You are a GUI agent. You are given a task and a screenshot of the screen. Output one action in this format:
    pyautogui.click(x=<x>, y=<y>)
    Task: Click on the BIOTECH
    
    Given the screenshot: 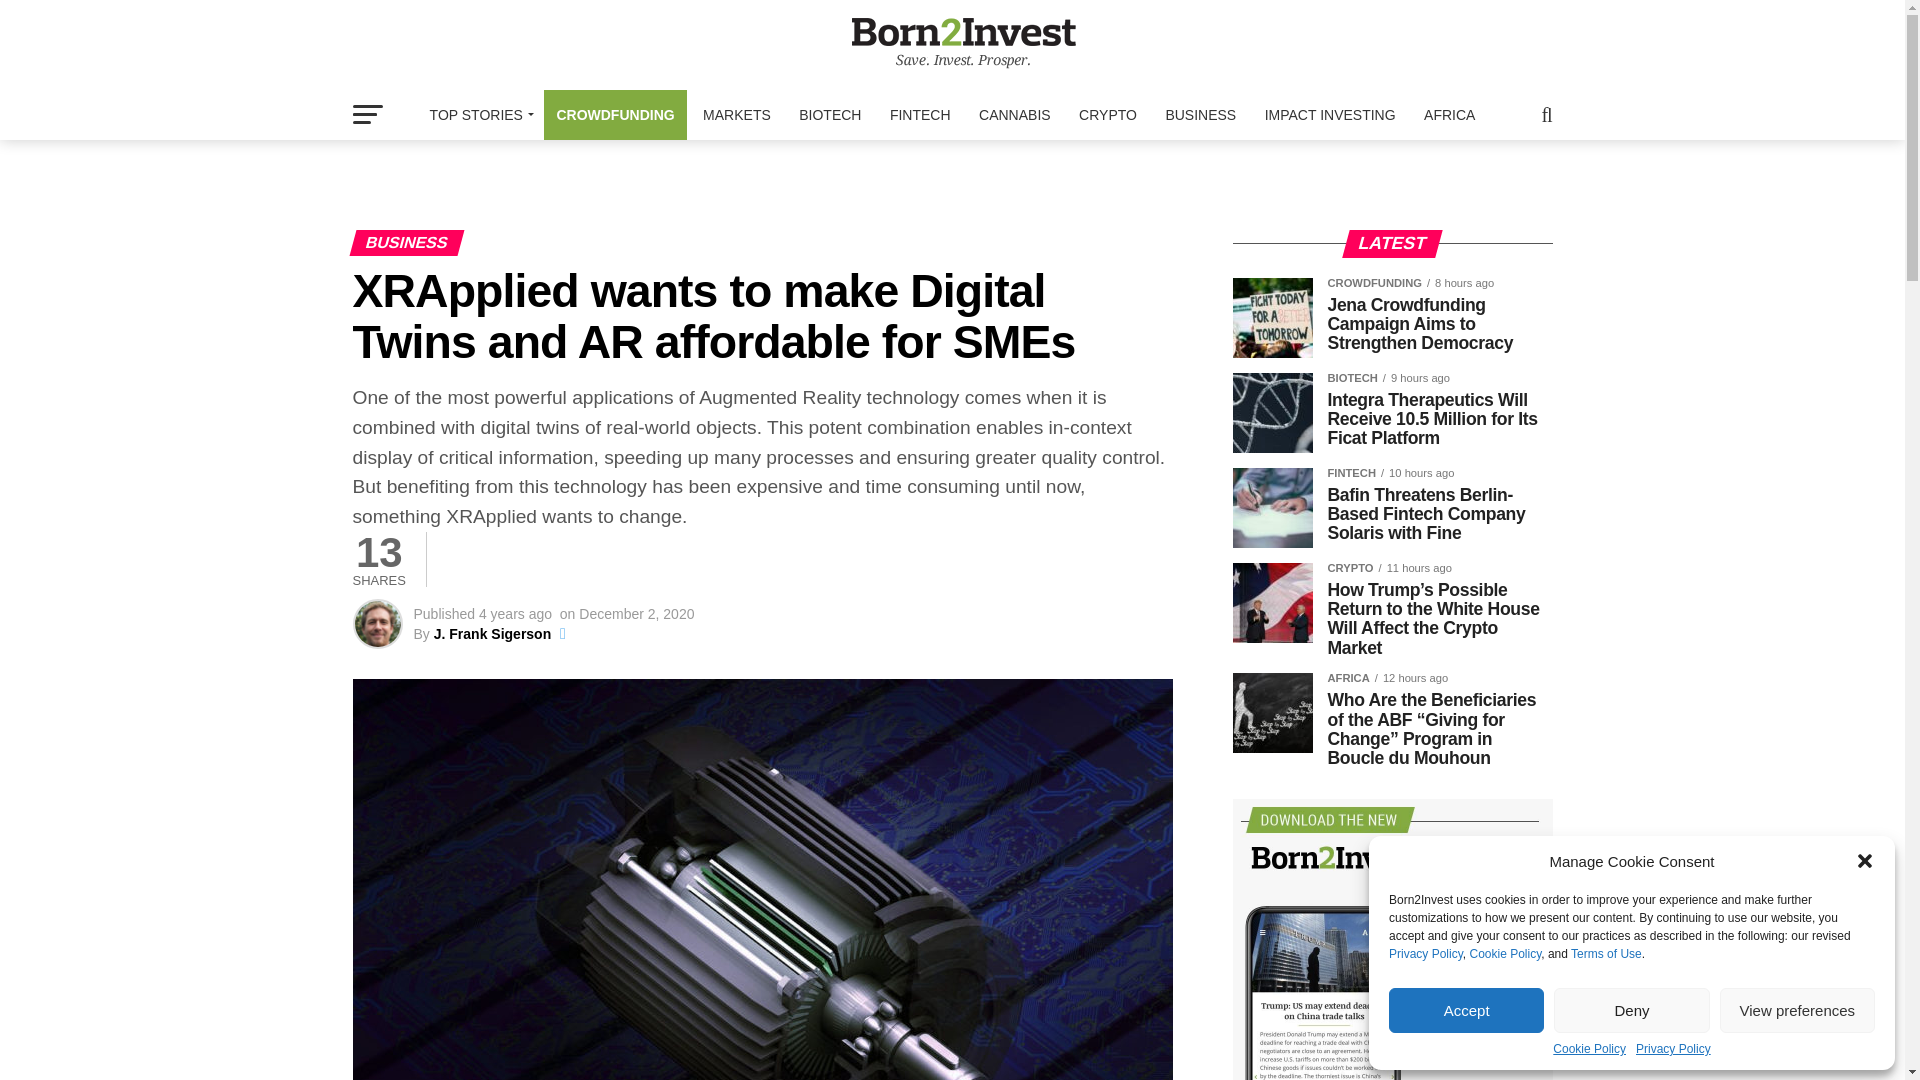 What is the action you would take?
    pyautogui.click(x=830, y=114)
    